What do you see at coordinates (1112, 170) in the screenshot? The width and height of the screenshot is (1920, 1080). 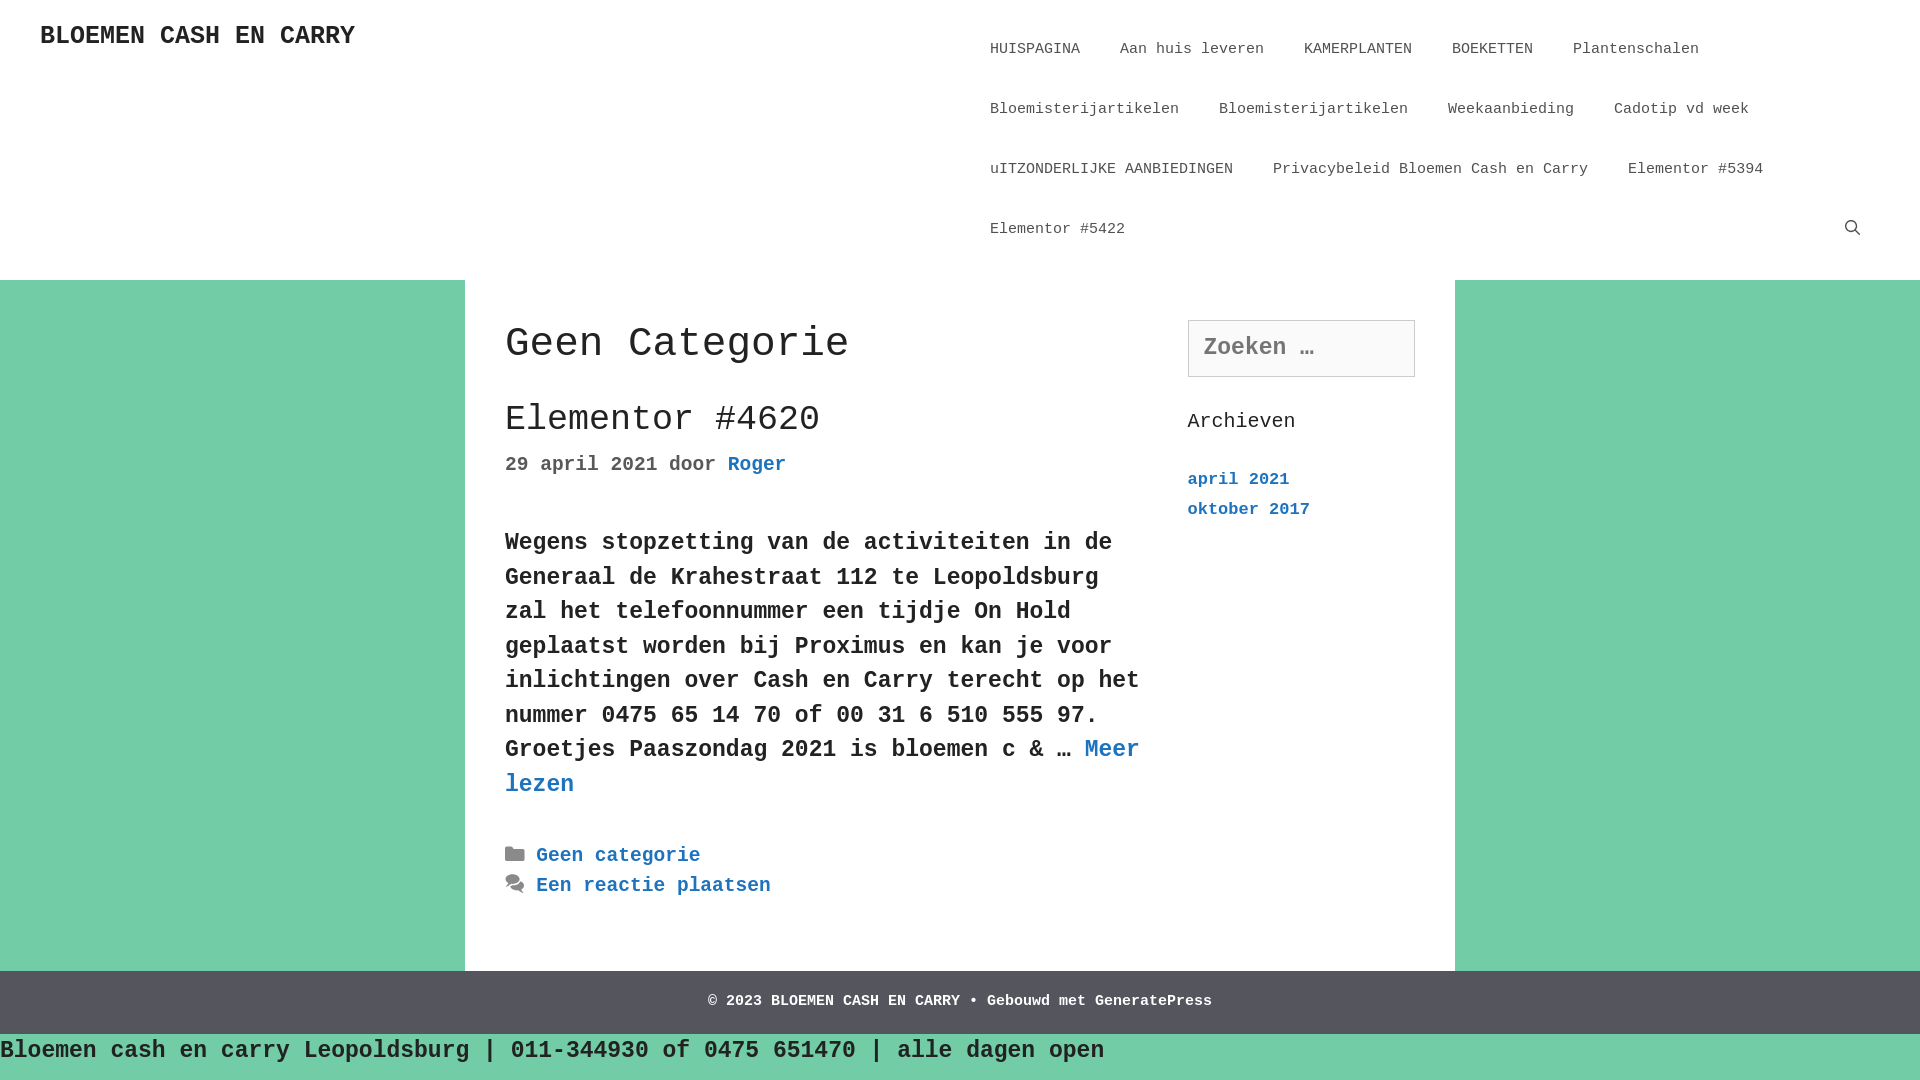 I see `uITZONDERLIJKE AANBIEDINGEN` at bounding box center [1112, 170].